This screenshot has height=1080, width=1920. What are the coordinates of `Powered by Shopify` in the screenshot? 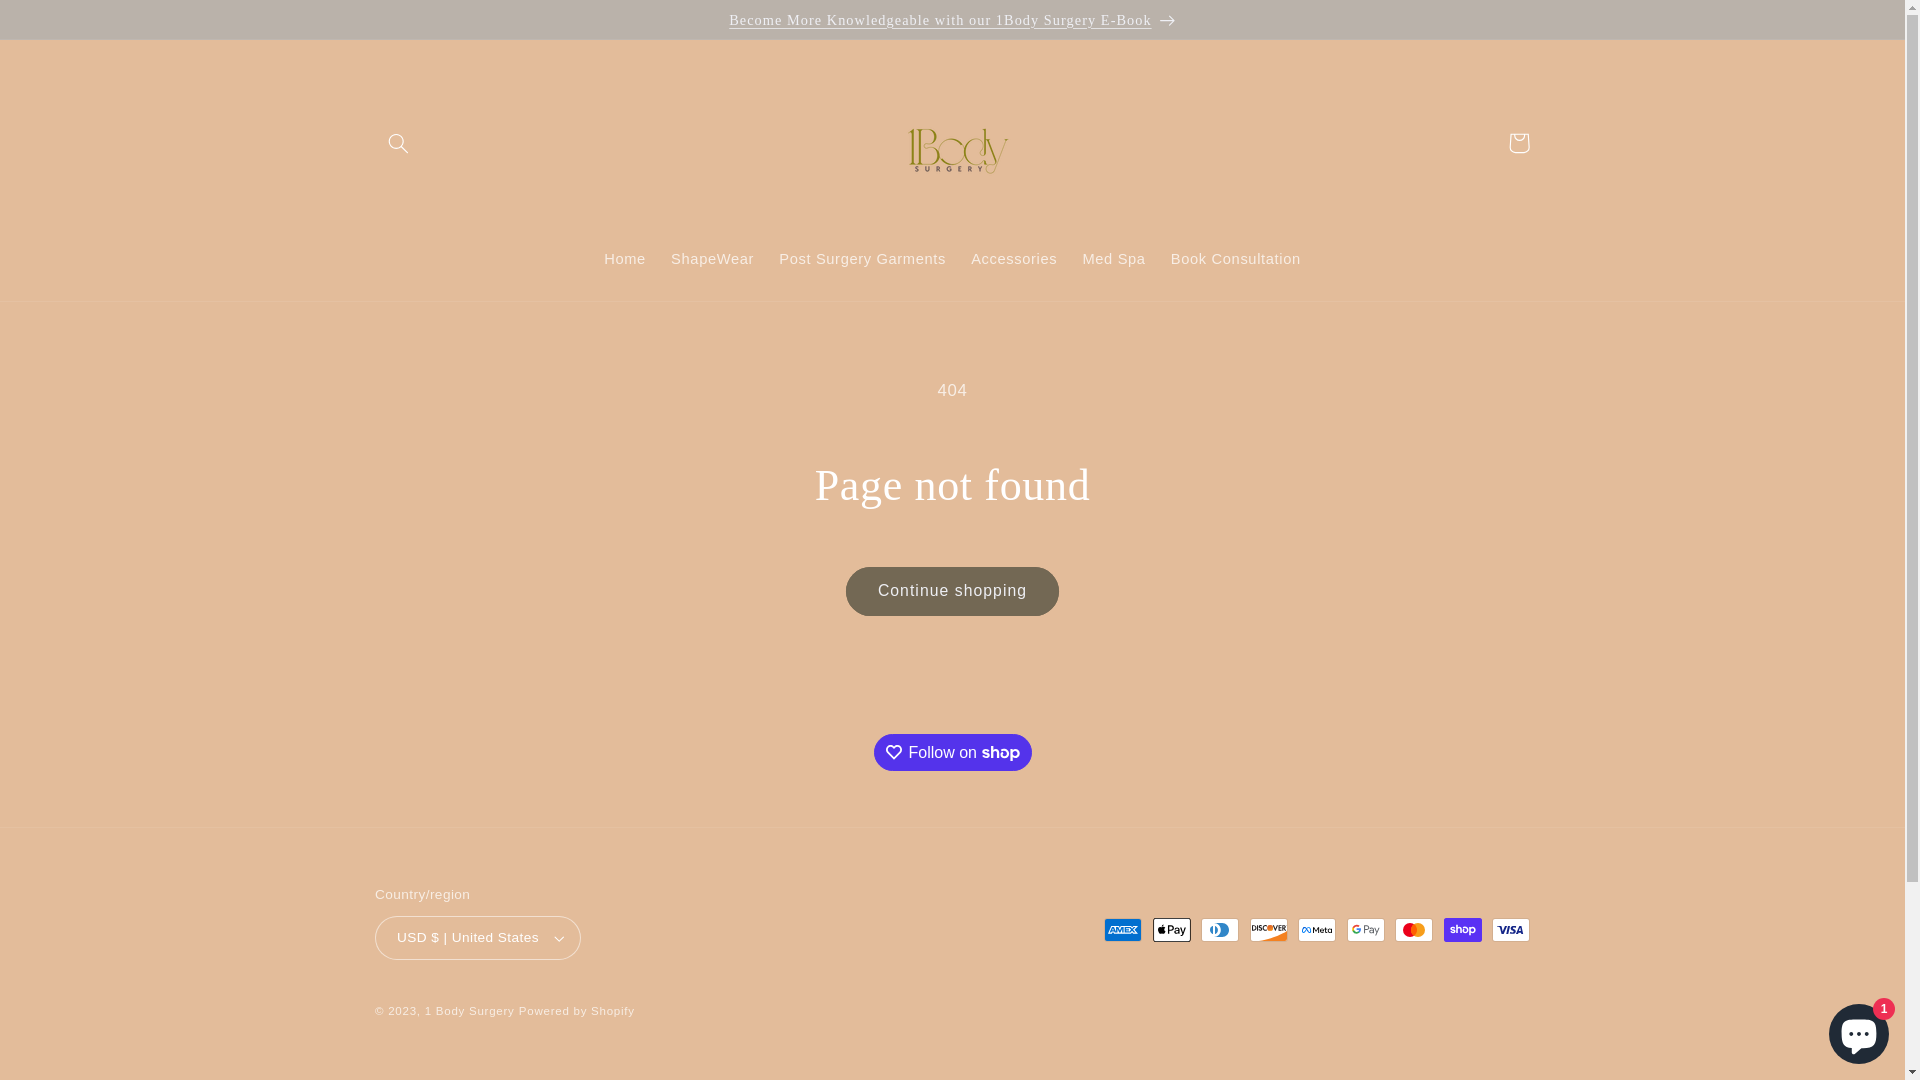 It's located at (577, 1011).